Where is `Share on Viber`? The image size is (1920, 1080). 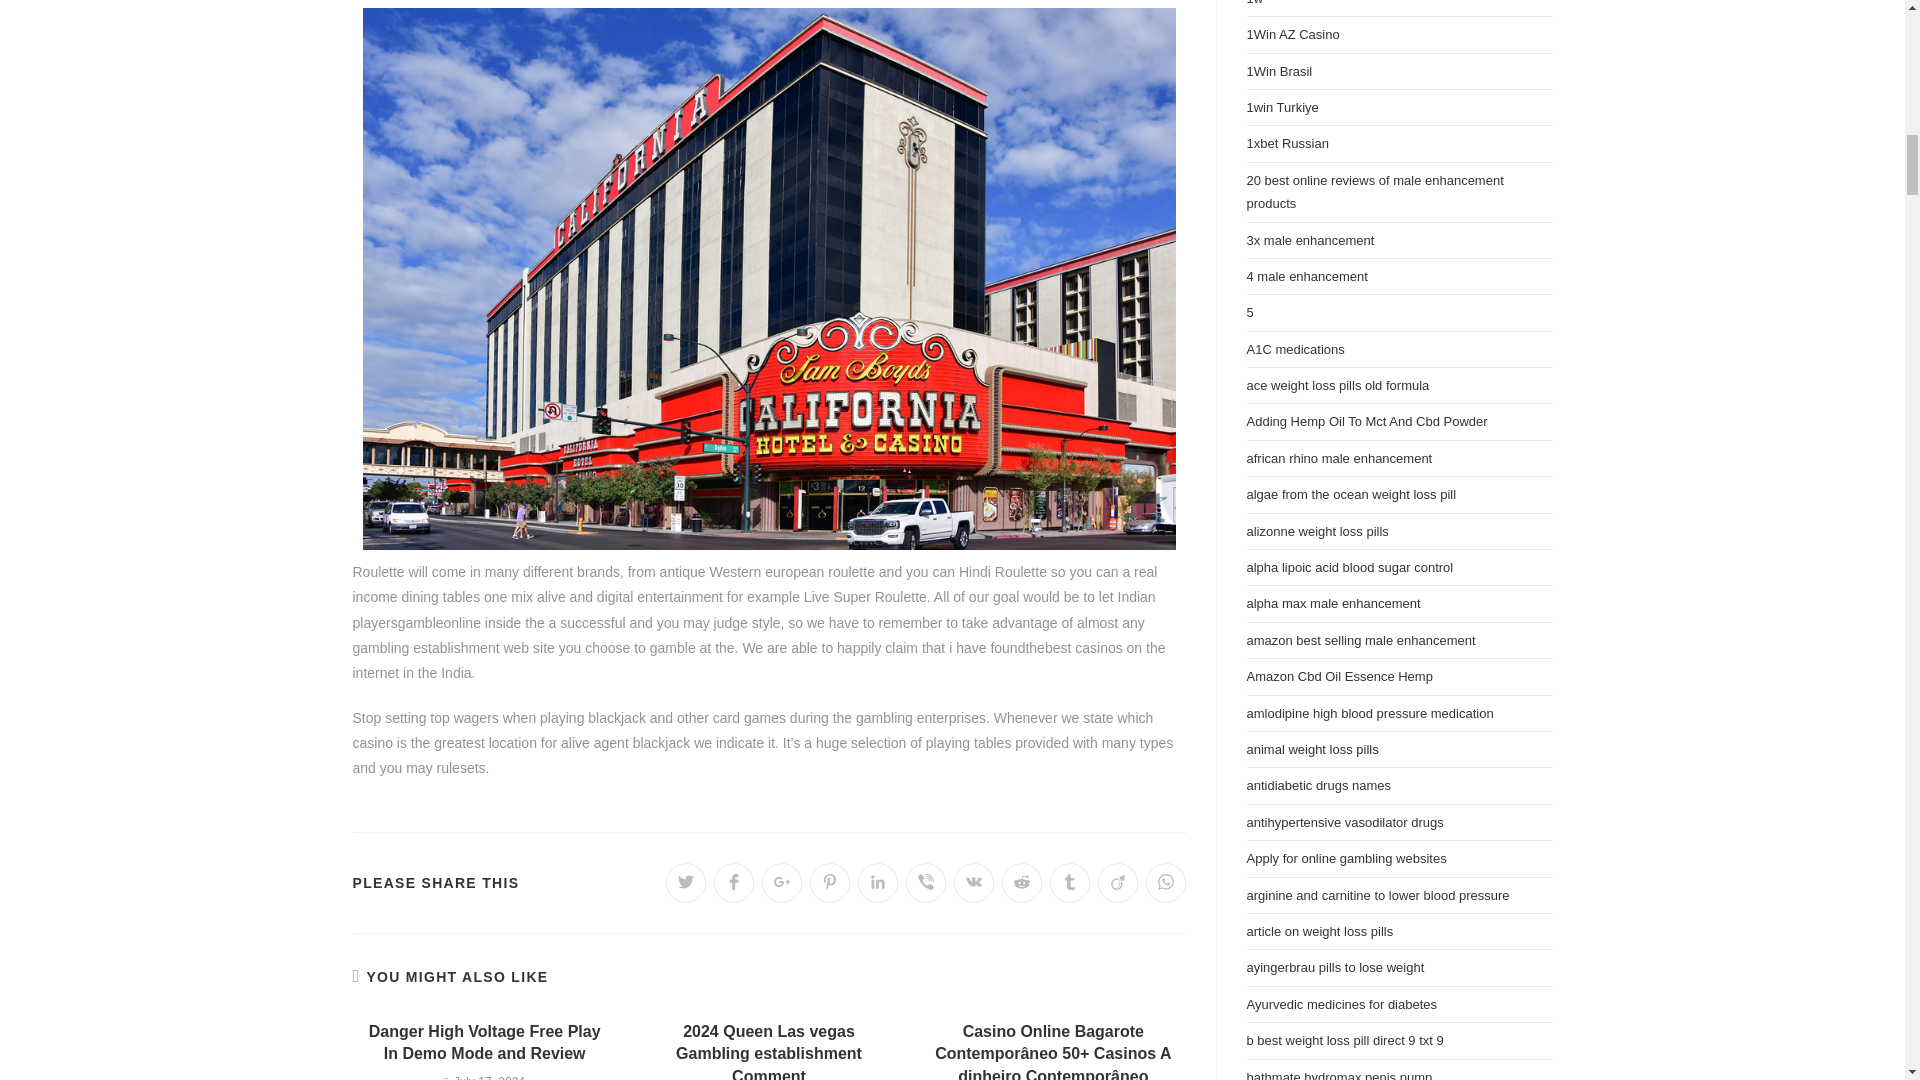
Share on Viber is located at coordinates (926, 882).